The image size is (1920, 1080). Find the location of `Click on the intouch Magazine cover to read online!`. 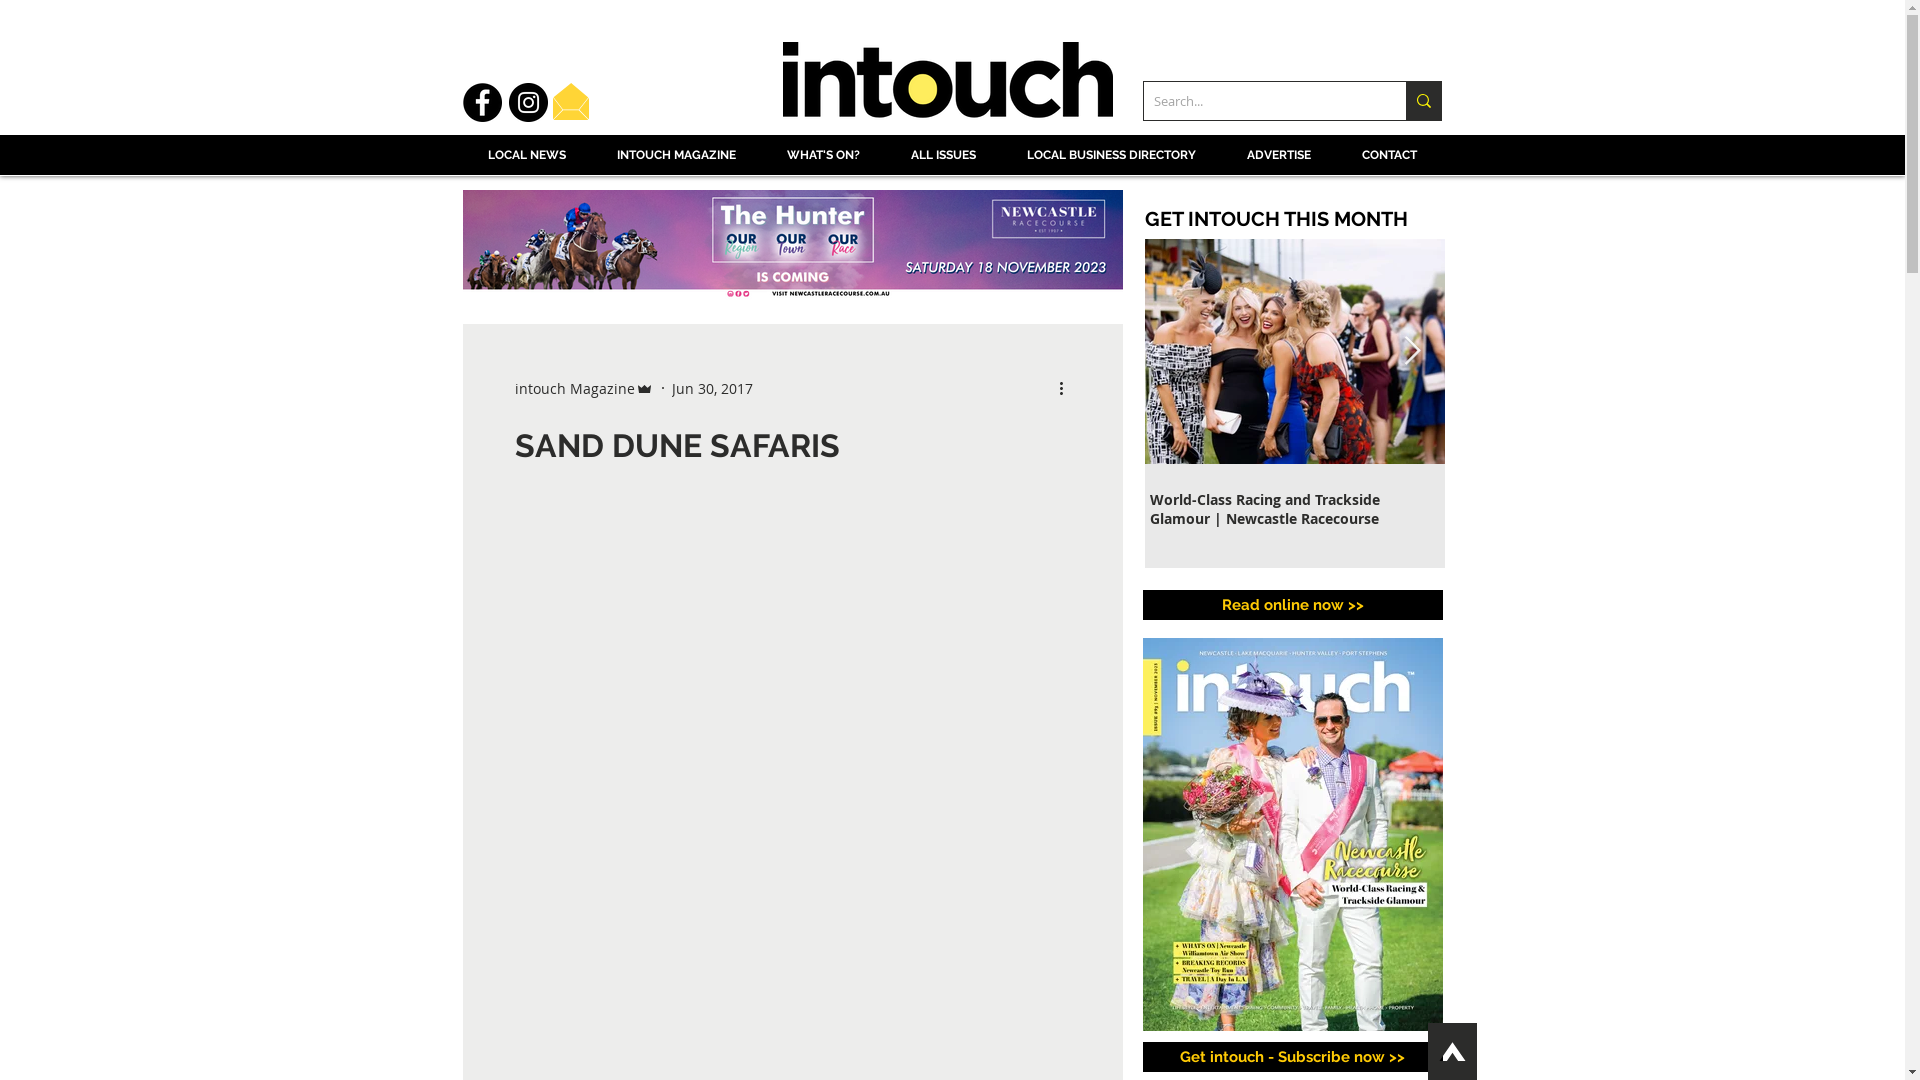

Click on the intouch Magazine cover to read online! is located at coordinates (1292, 834).